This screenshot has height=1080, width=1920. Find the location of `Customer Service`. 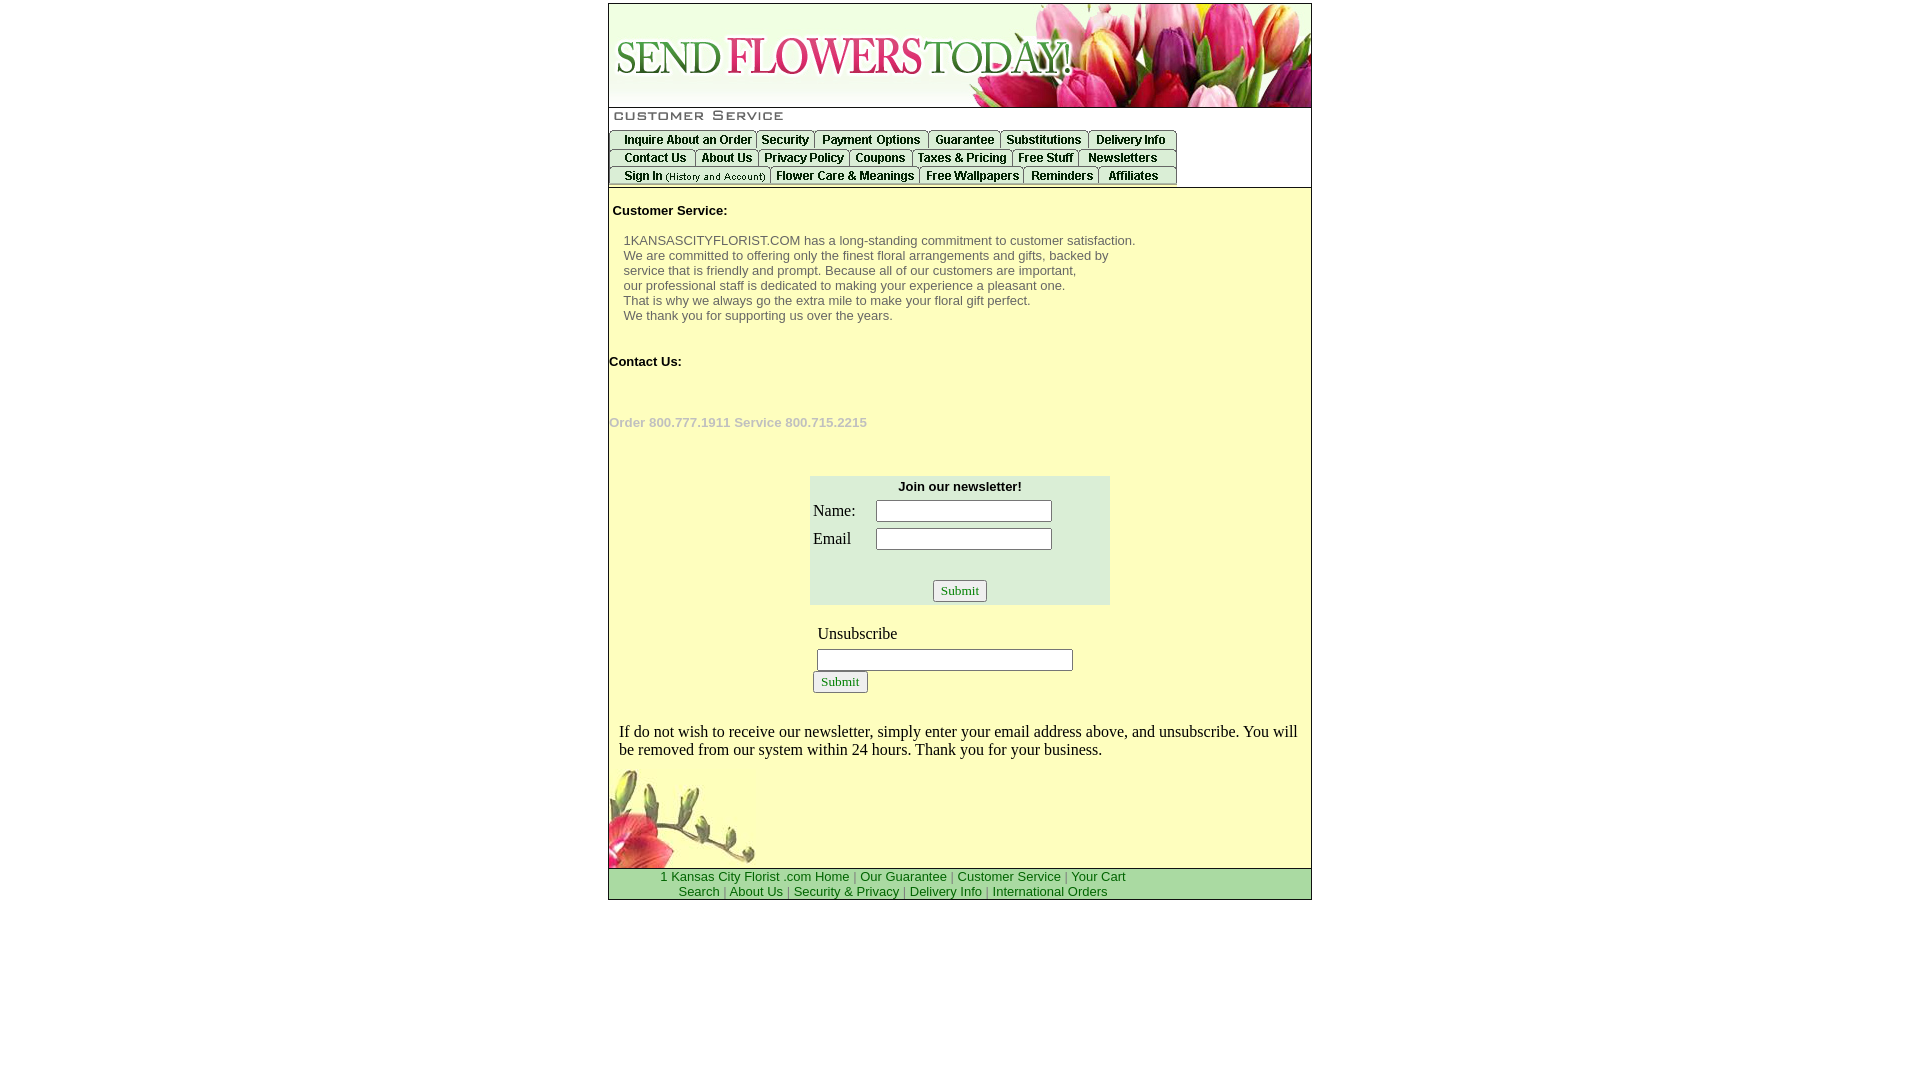

Customer Service is located at coordinates (1010, 876).